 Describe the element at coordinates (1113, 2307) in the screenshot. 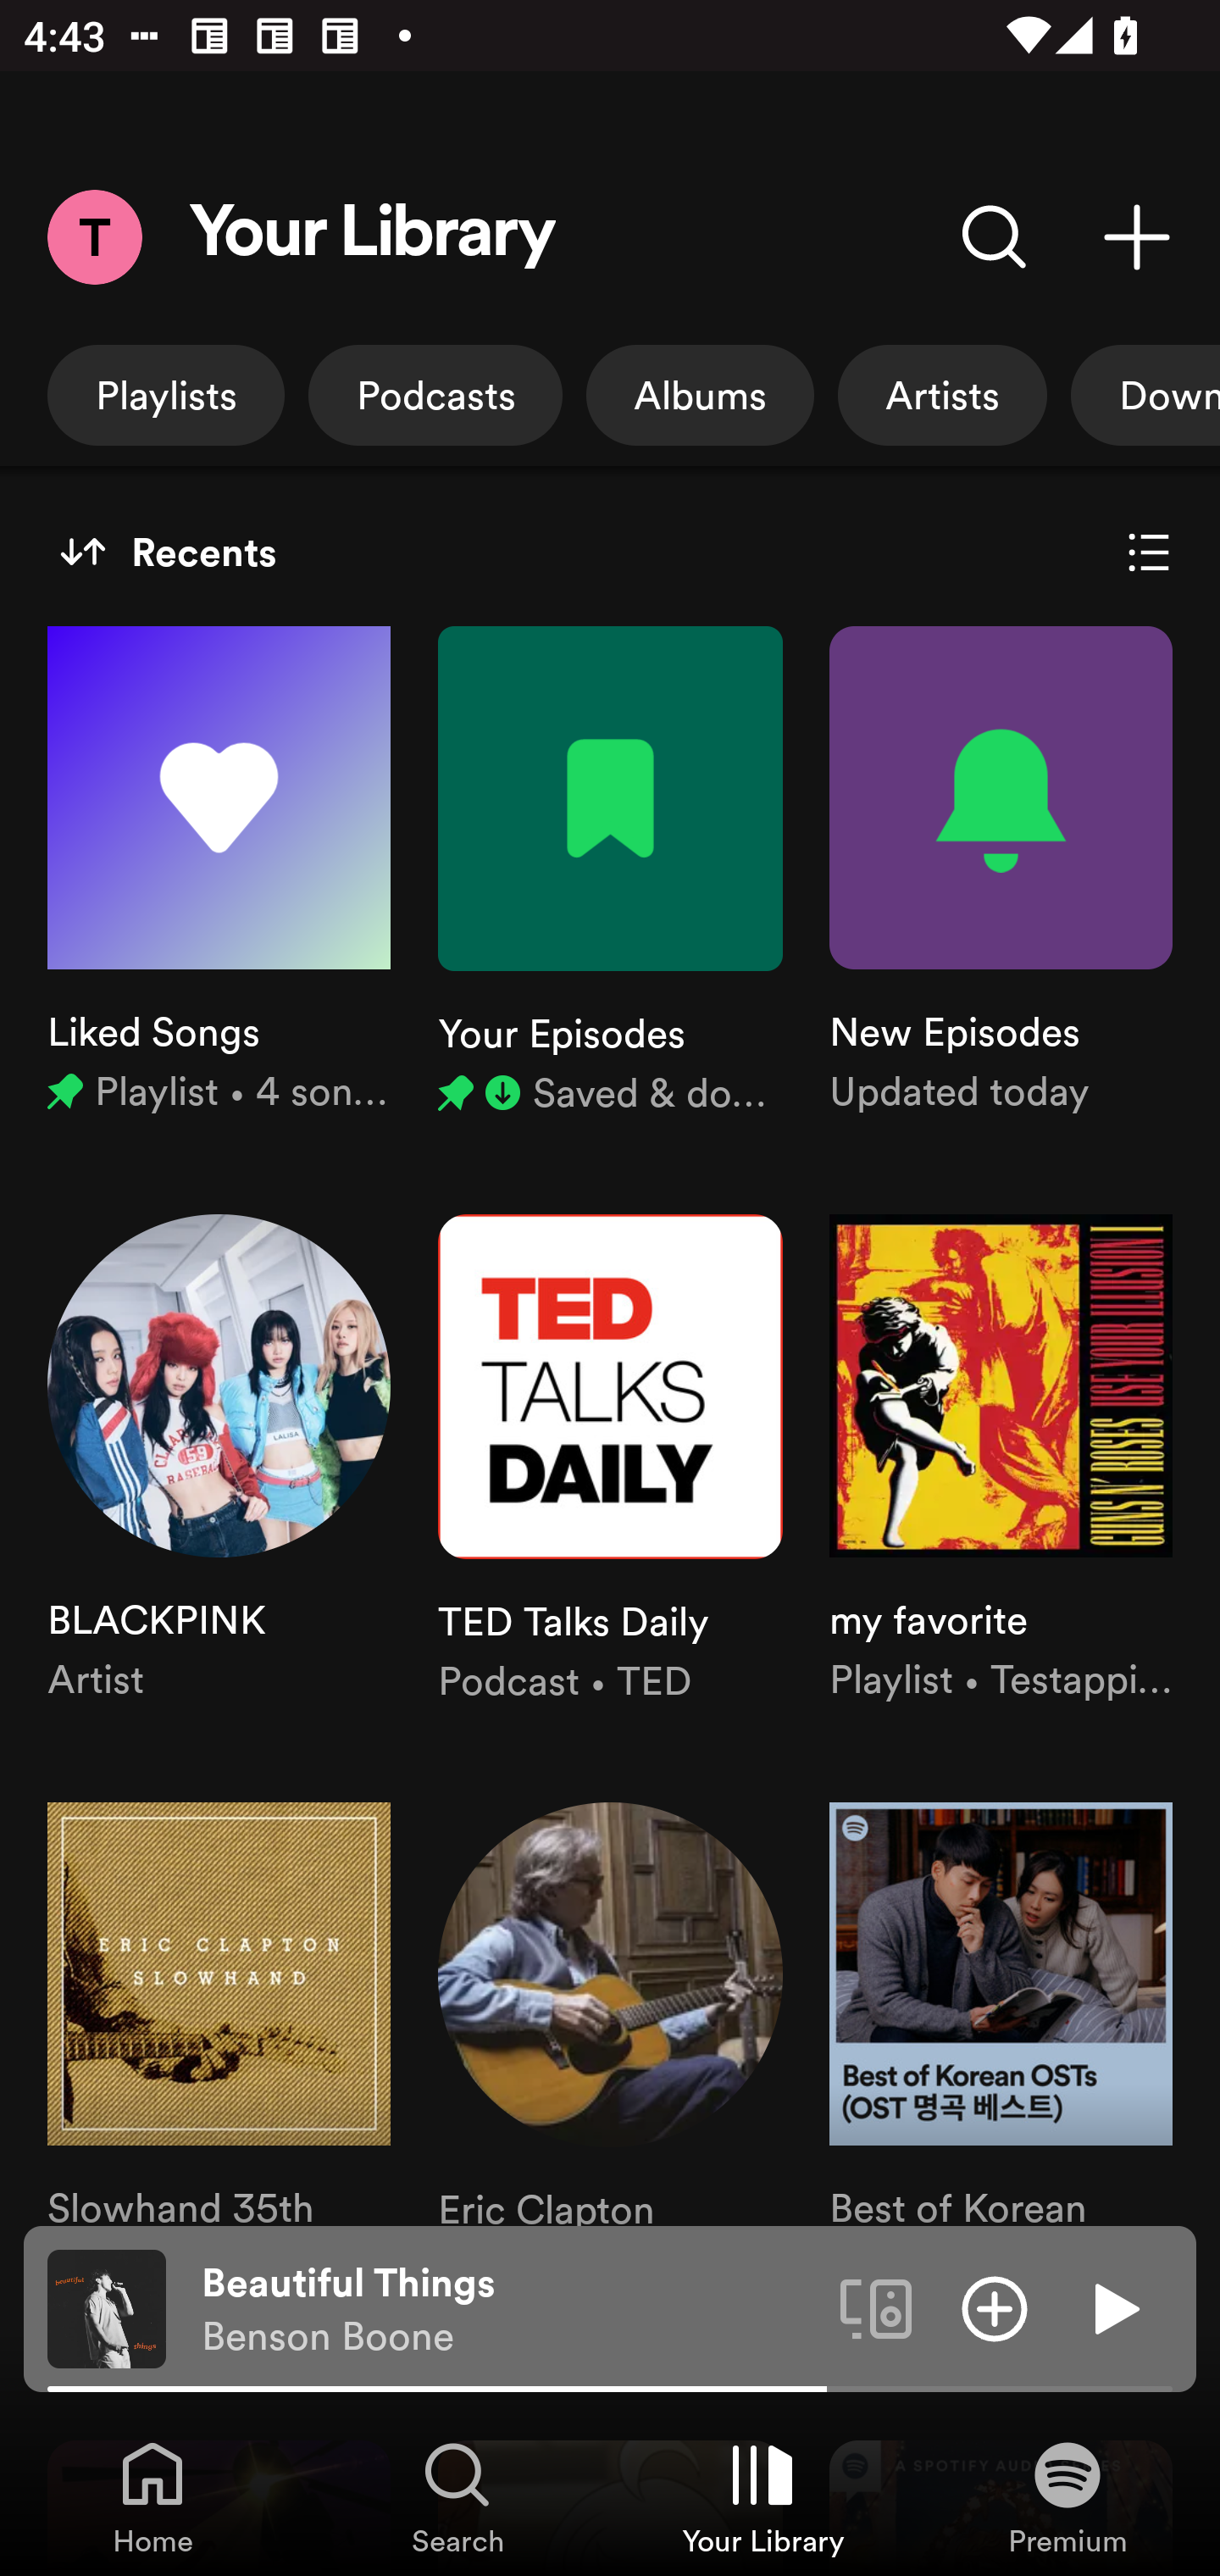

I see `Play` at that location.